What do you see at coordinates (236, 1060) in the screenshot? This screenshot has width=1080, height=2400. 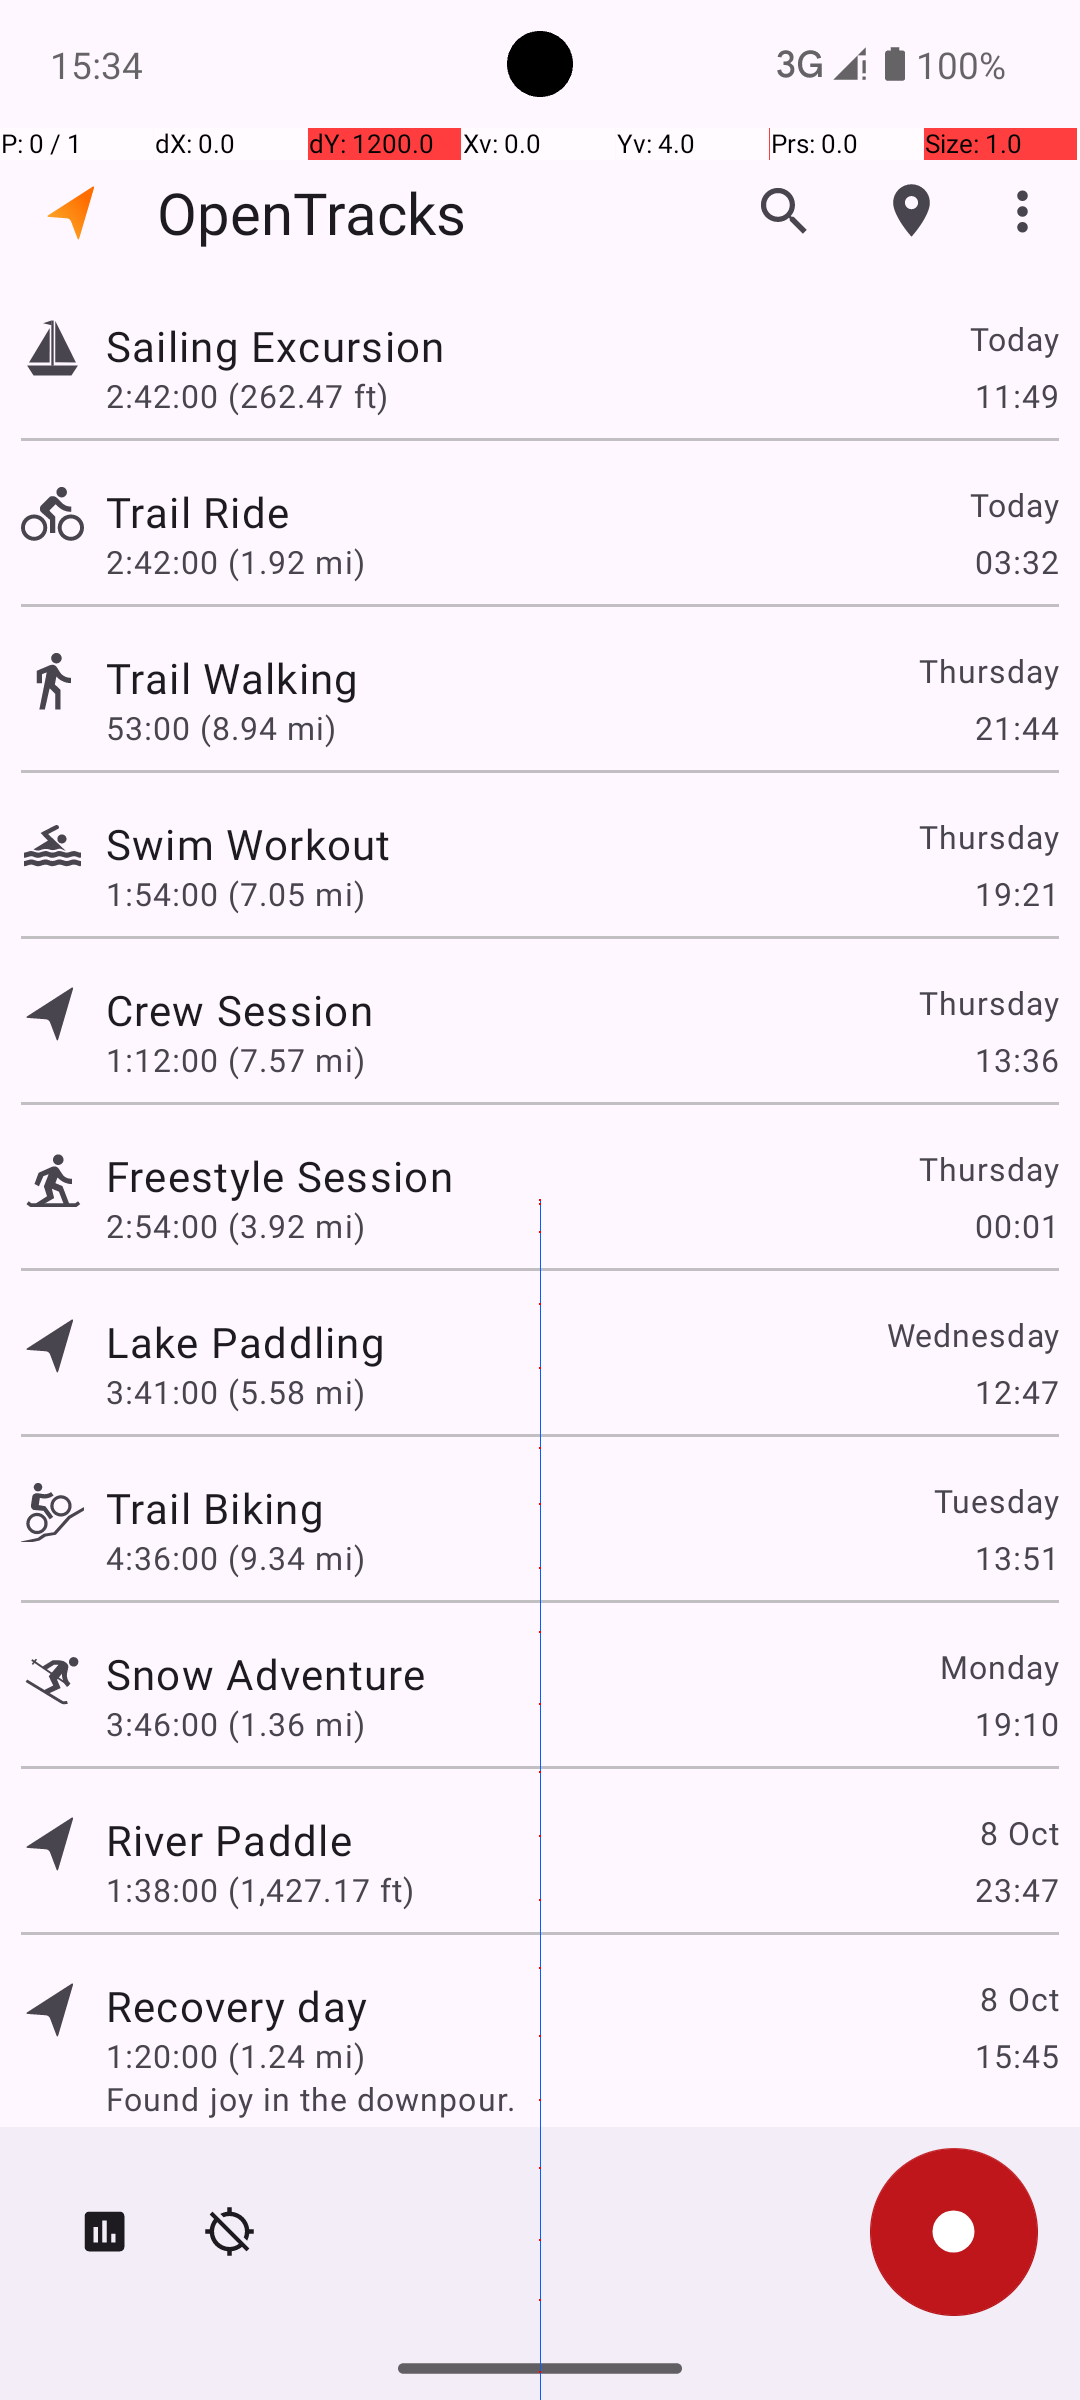 I see `1:12:00 (7.57 mi)` at bounding box center [236, 1060].